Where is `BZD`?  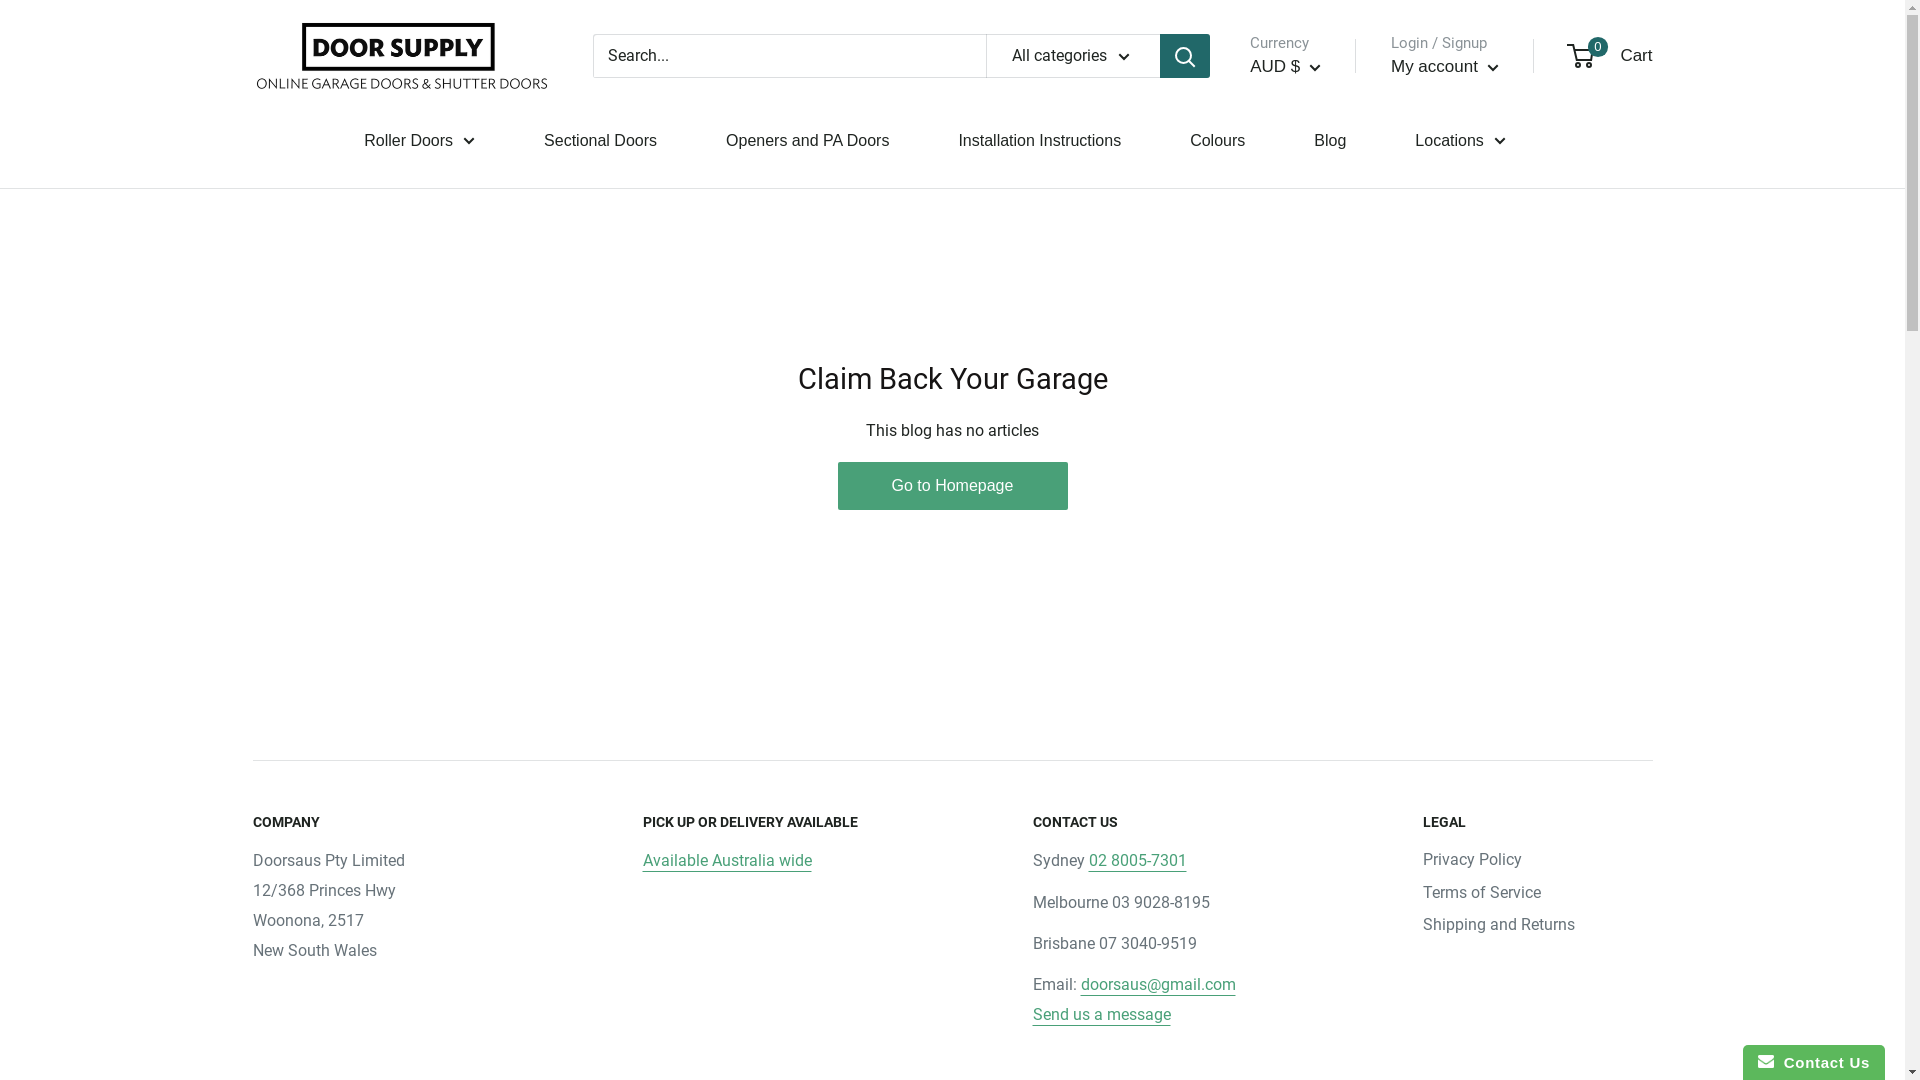
BZD is located at coordinates (1315, 820).